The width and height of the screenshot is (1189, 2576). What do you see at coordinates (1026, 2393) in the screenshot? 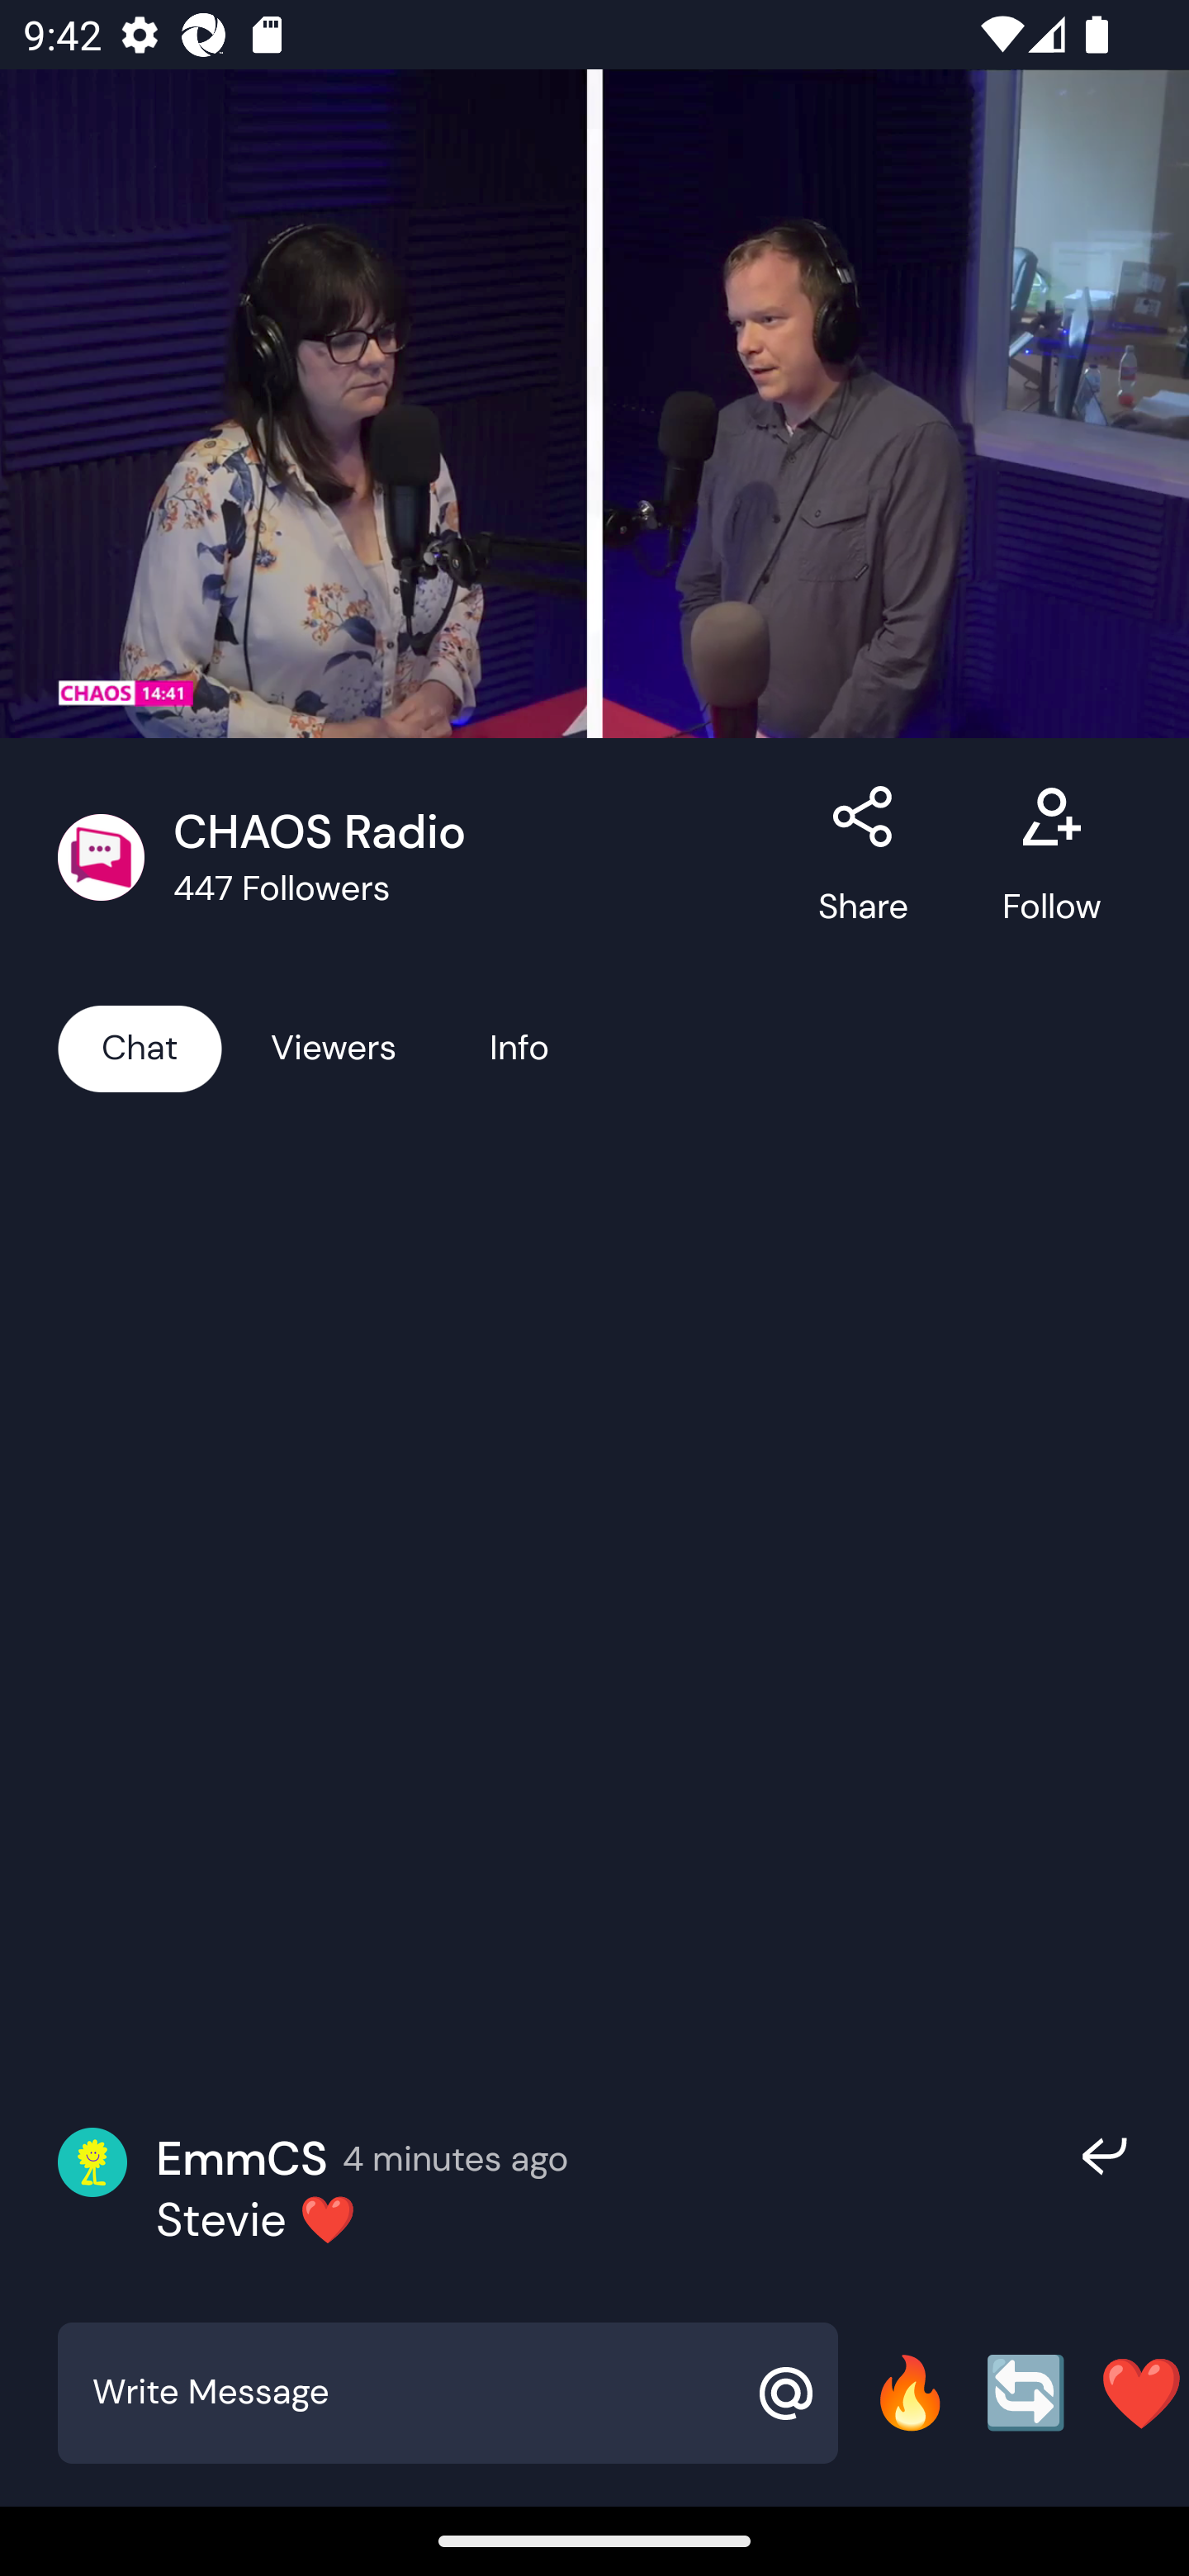
I see `🔄` at bounding box center [1026, 2393].